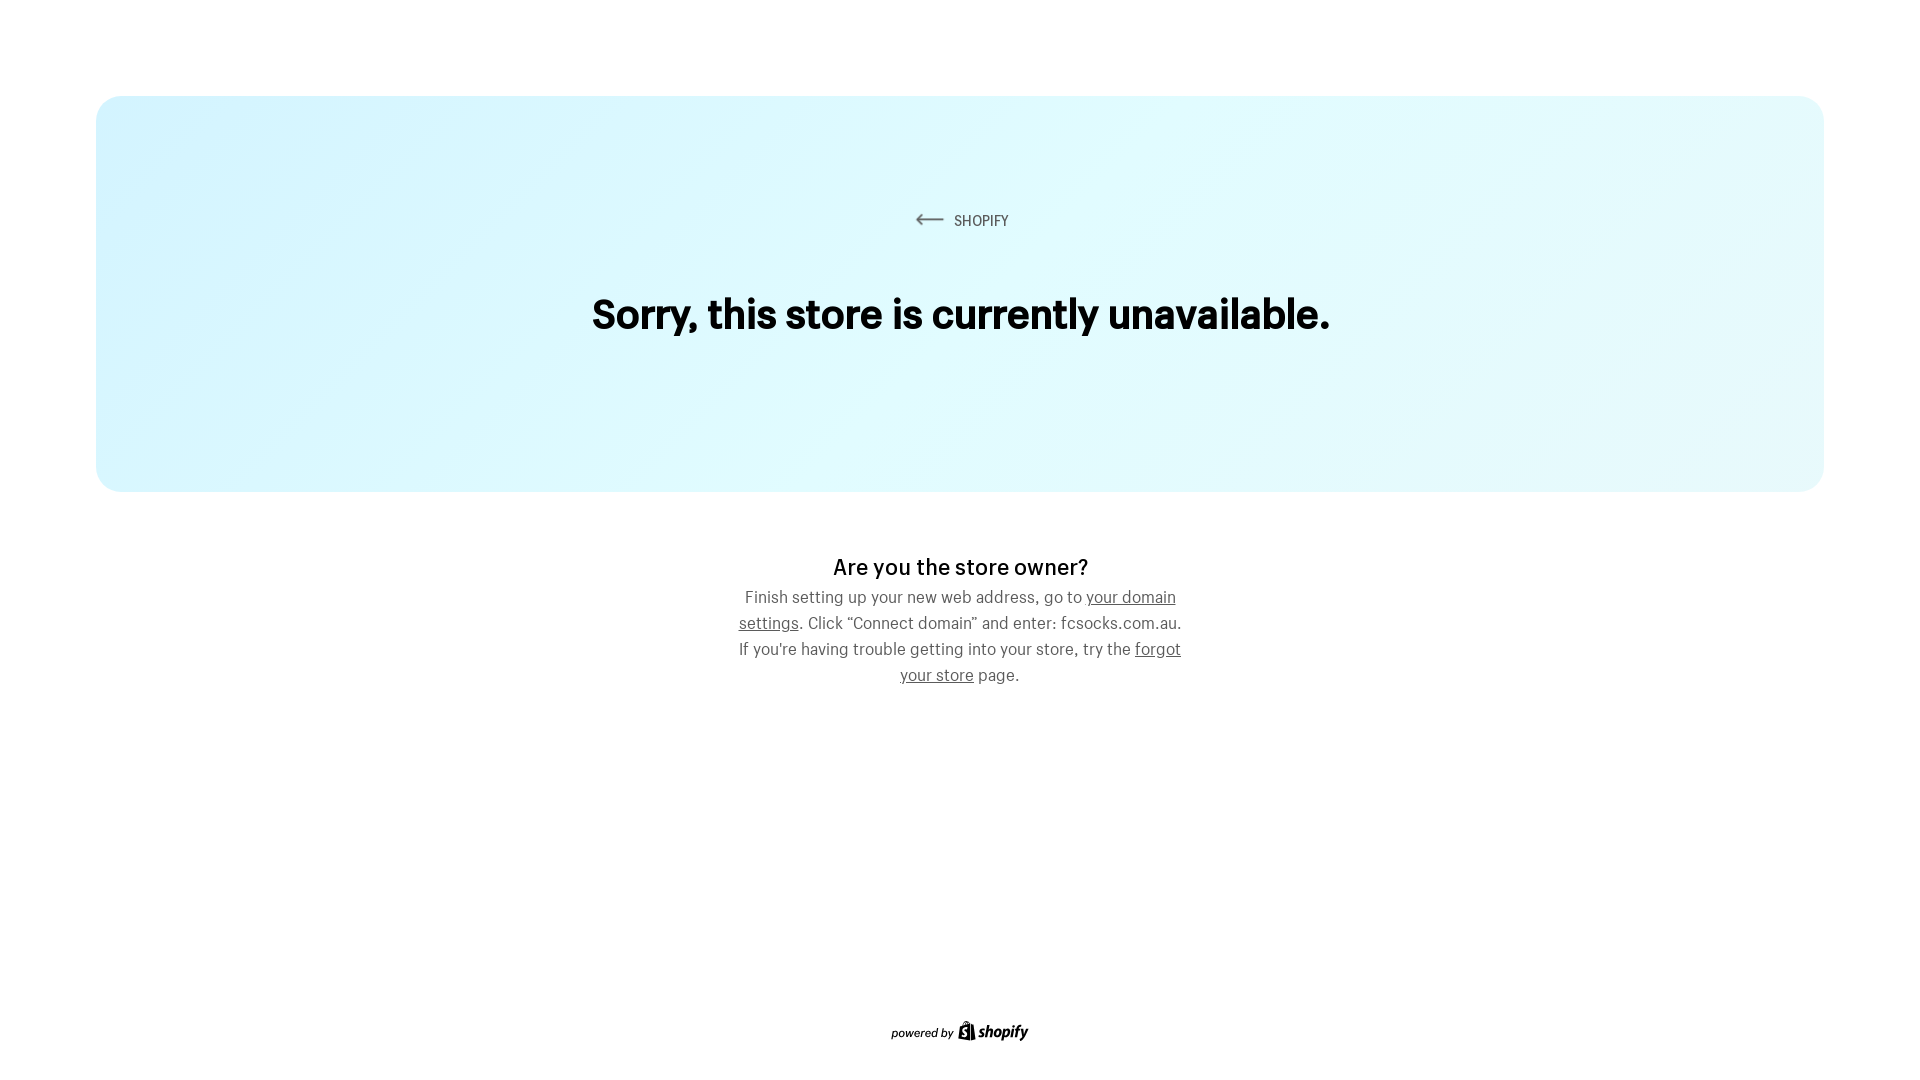 The height and width of the screenshot is (1080, 1920). What do you see at coordinates (960, 220) in the screenshot?
I see `SHOPIFY` at bounding box center [960, 220].